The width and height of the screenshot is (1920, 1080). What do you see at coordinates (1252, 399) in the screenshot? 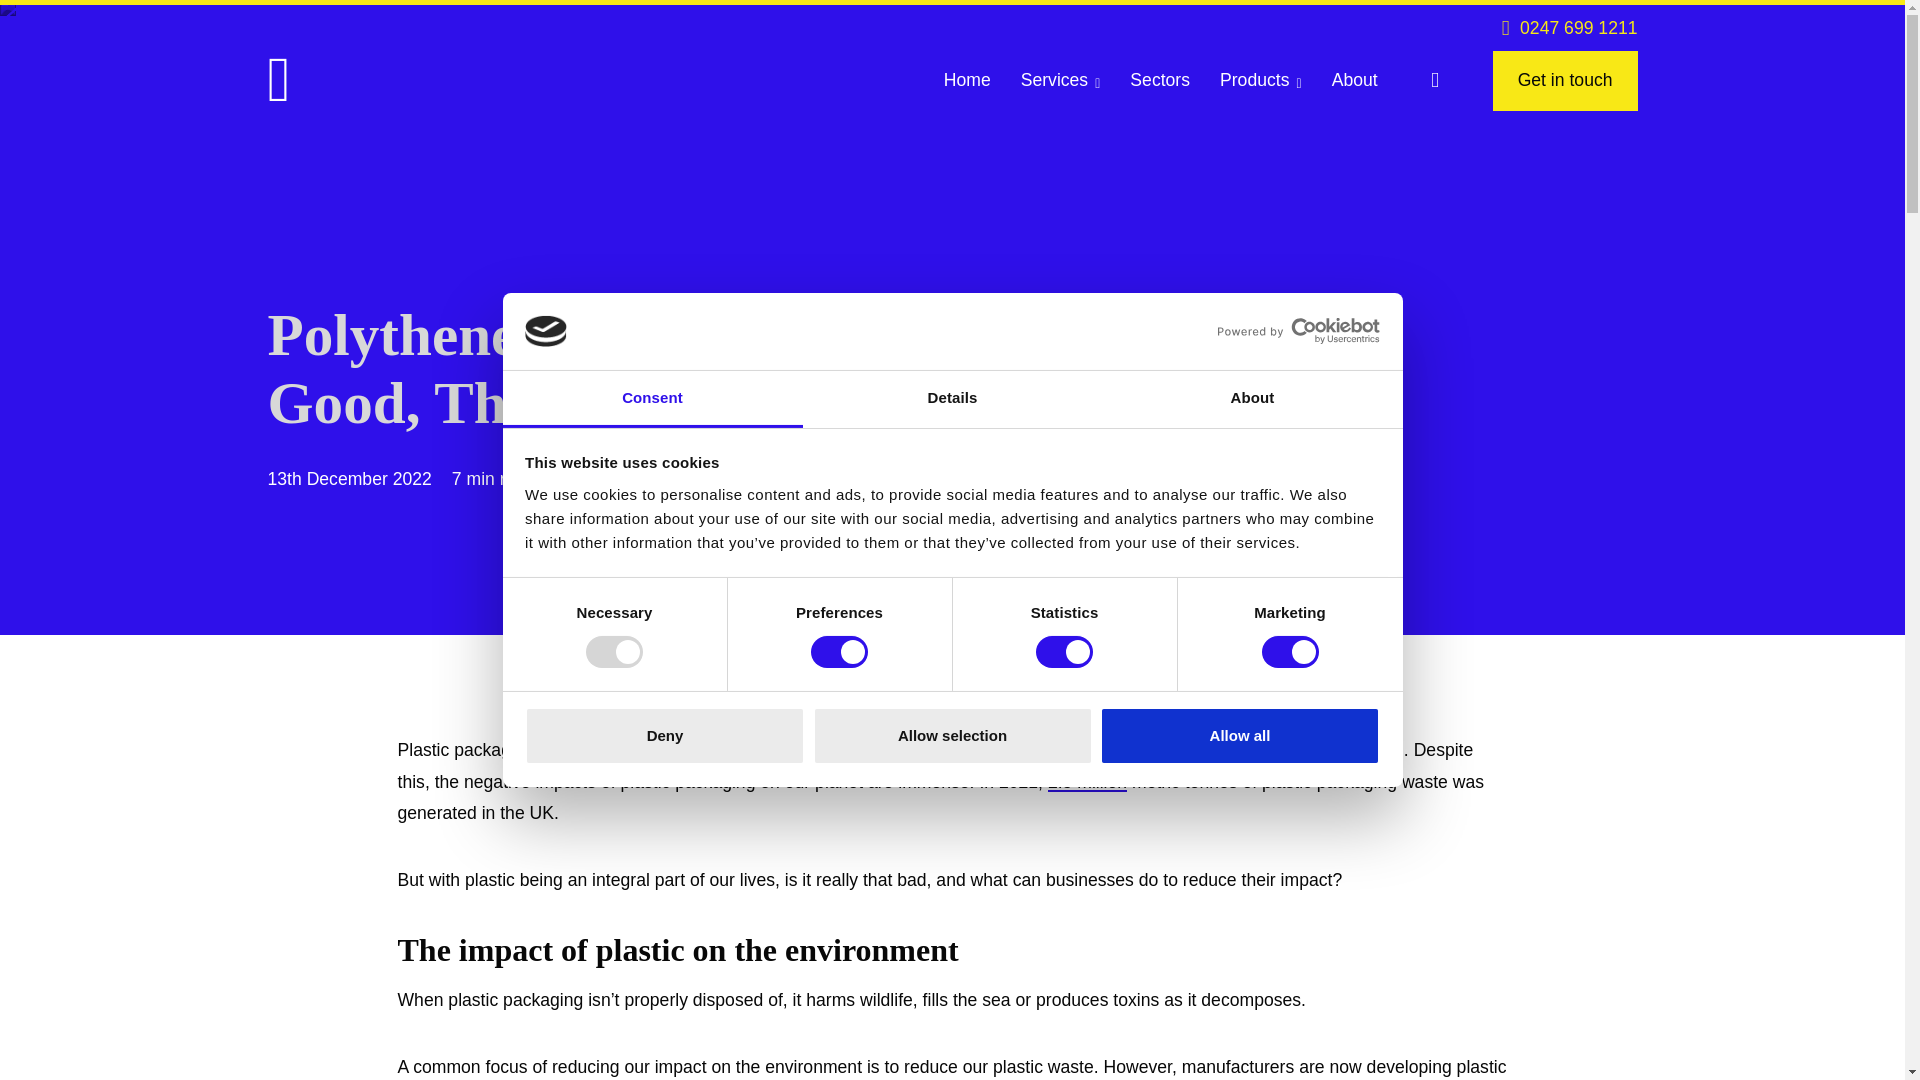
I see `About` at bounding box center [1252, 399].